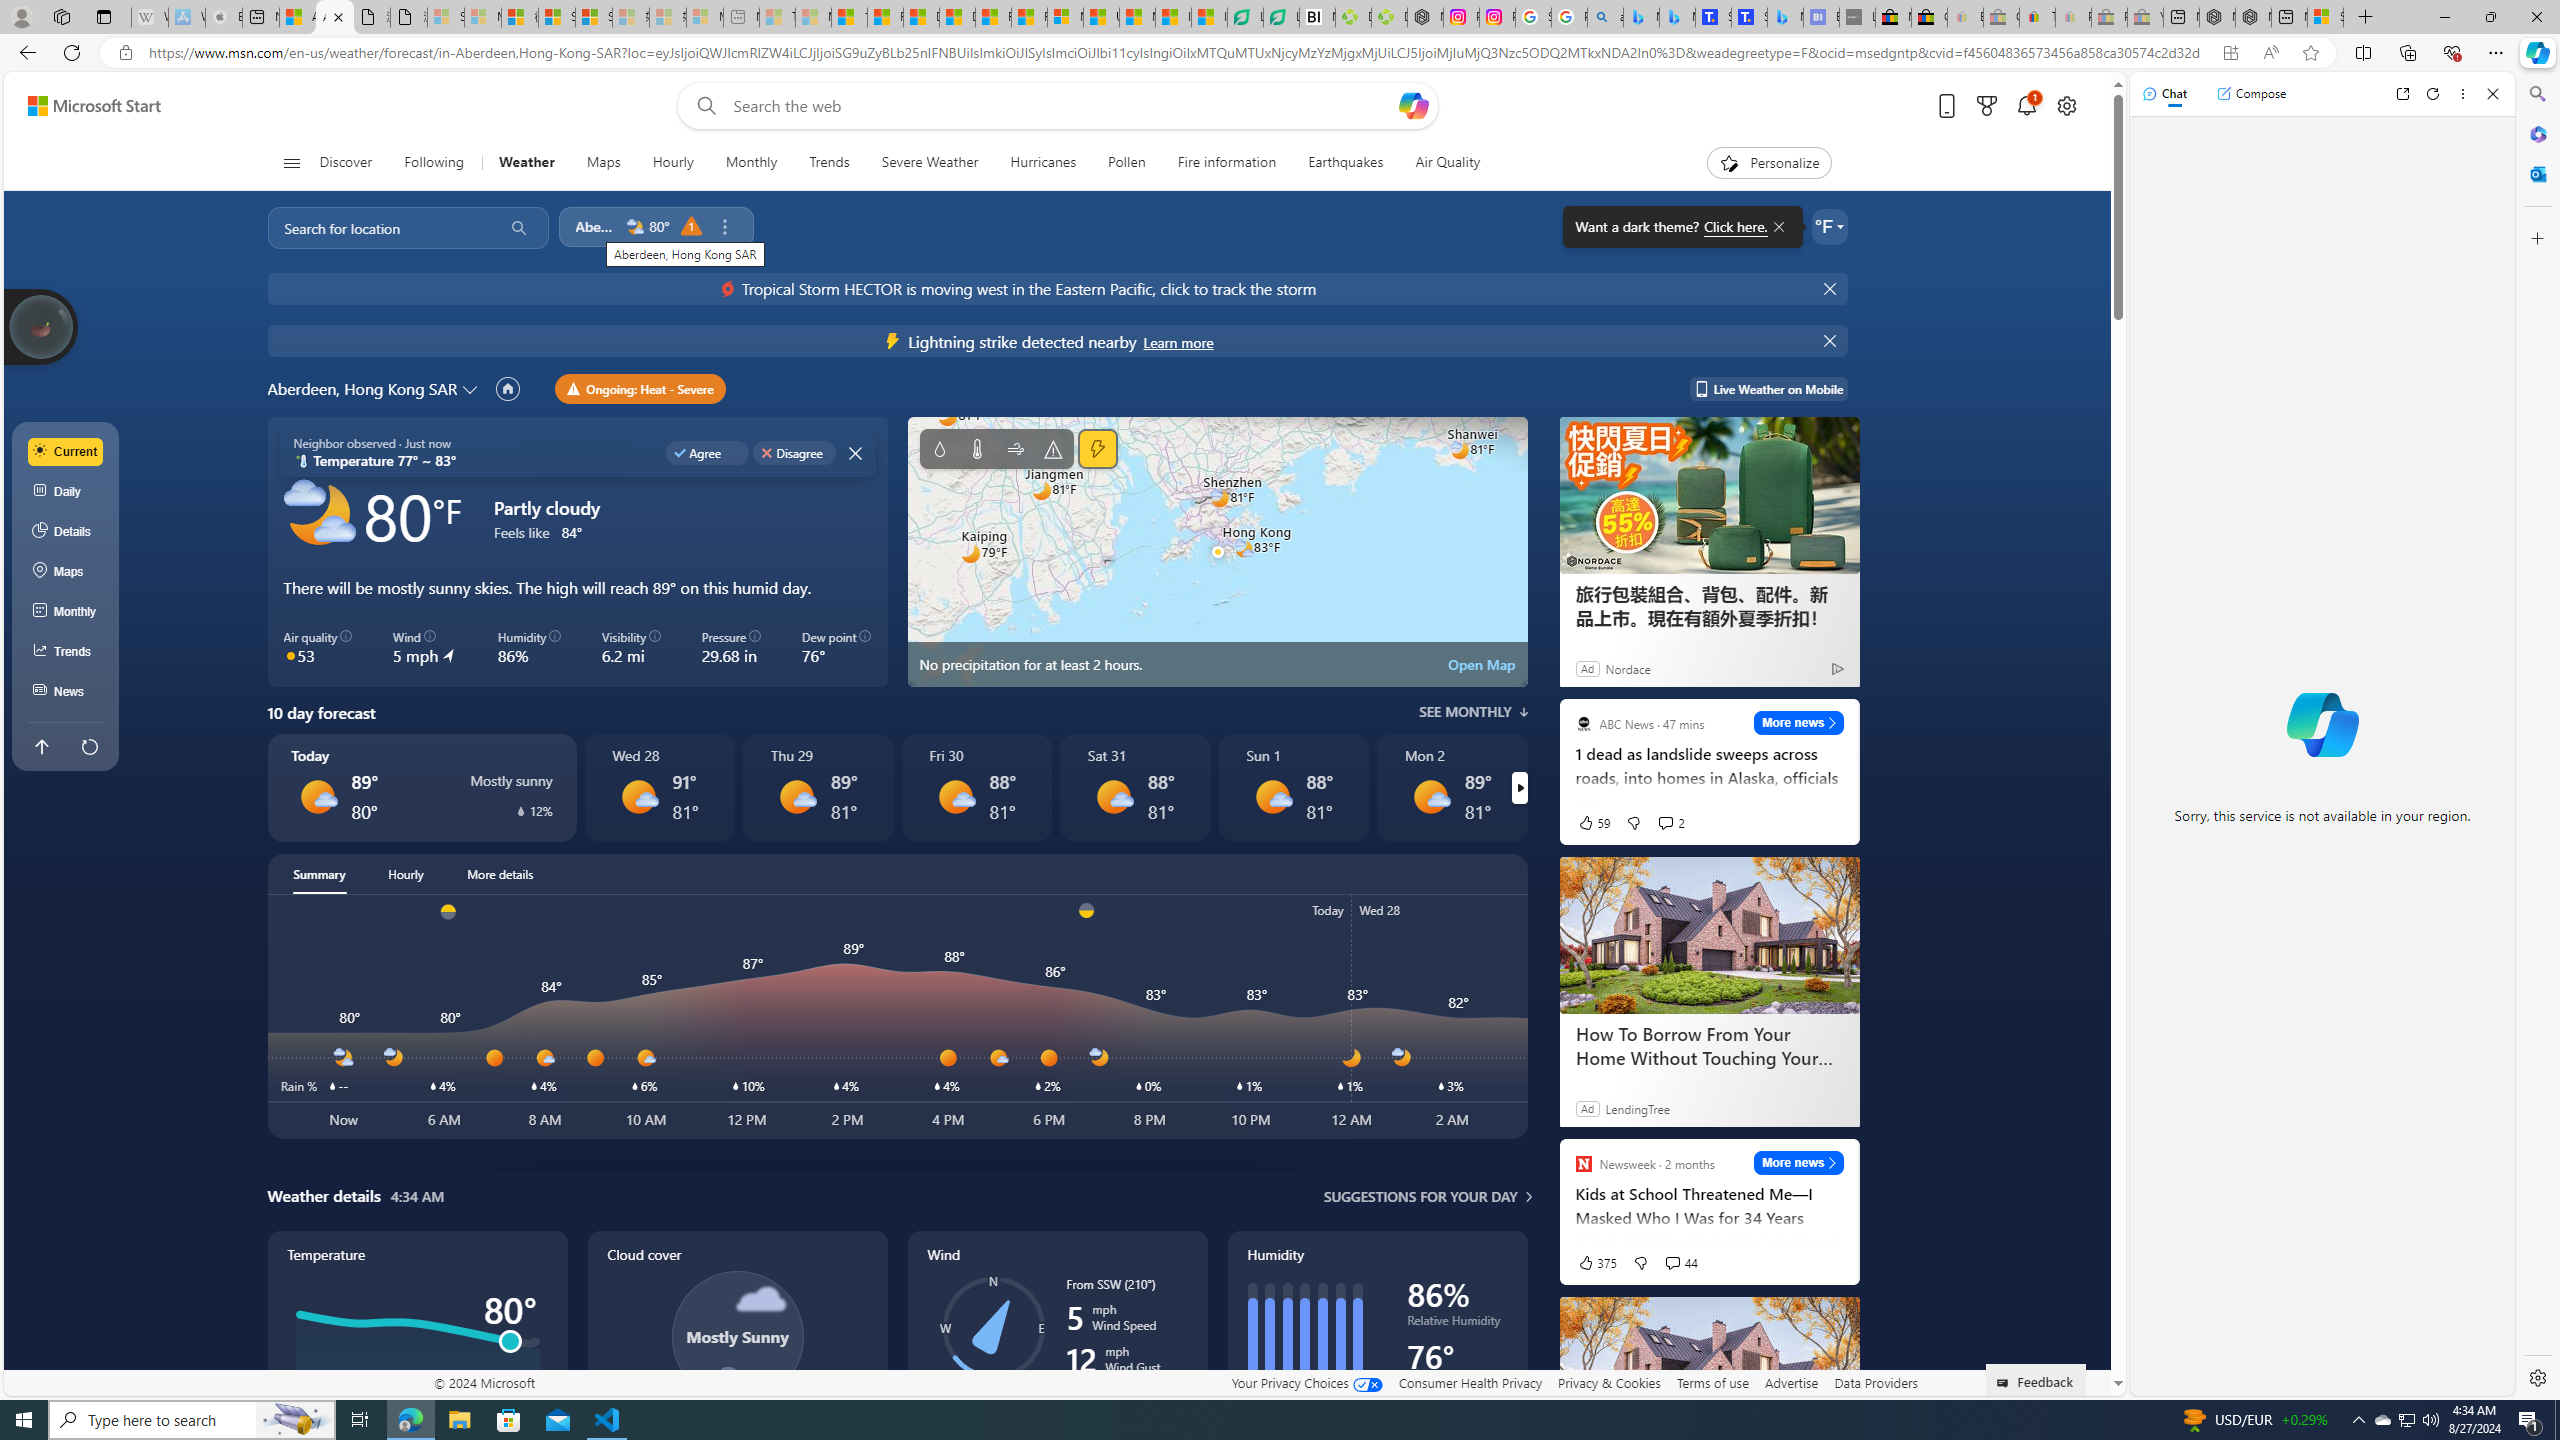 The height and width of the screenshot is (1440, 2560). What do you see at coordinates (1986, 106) in the screenshot?
I see `Microsoft rewards` at bounding box center [1986, 106].